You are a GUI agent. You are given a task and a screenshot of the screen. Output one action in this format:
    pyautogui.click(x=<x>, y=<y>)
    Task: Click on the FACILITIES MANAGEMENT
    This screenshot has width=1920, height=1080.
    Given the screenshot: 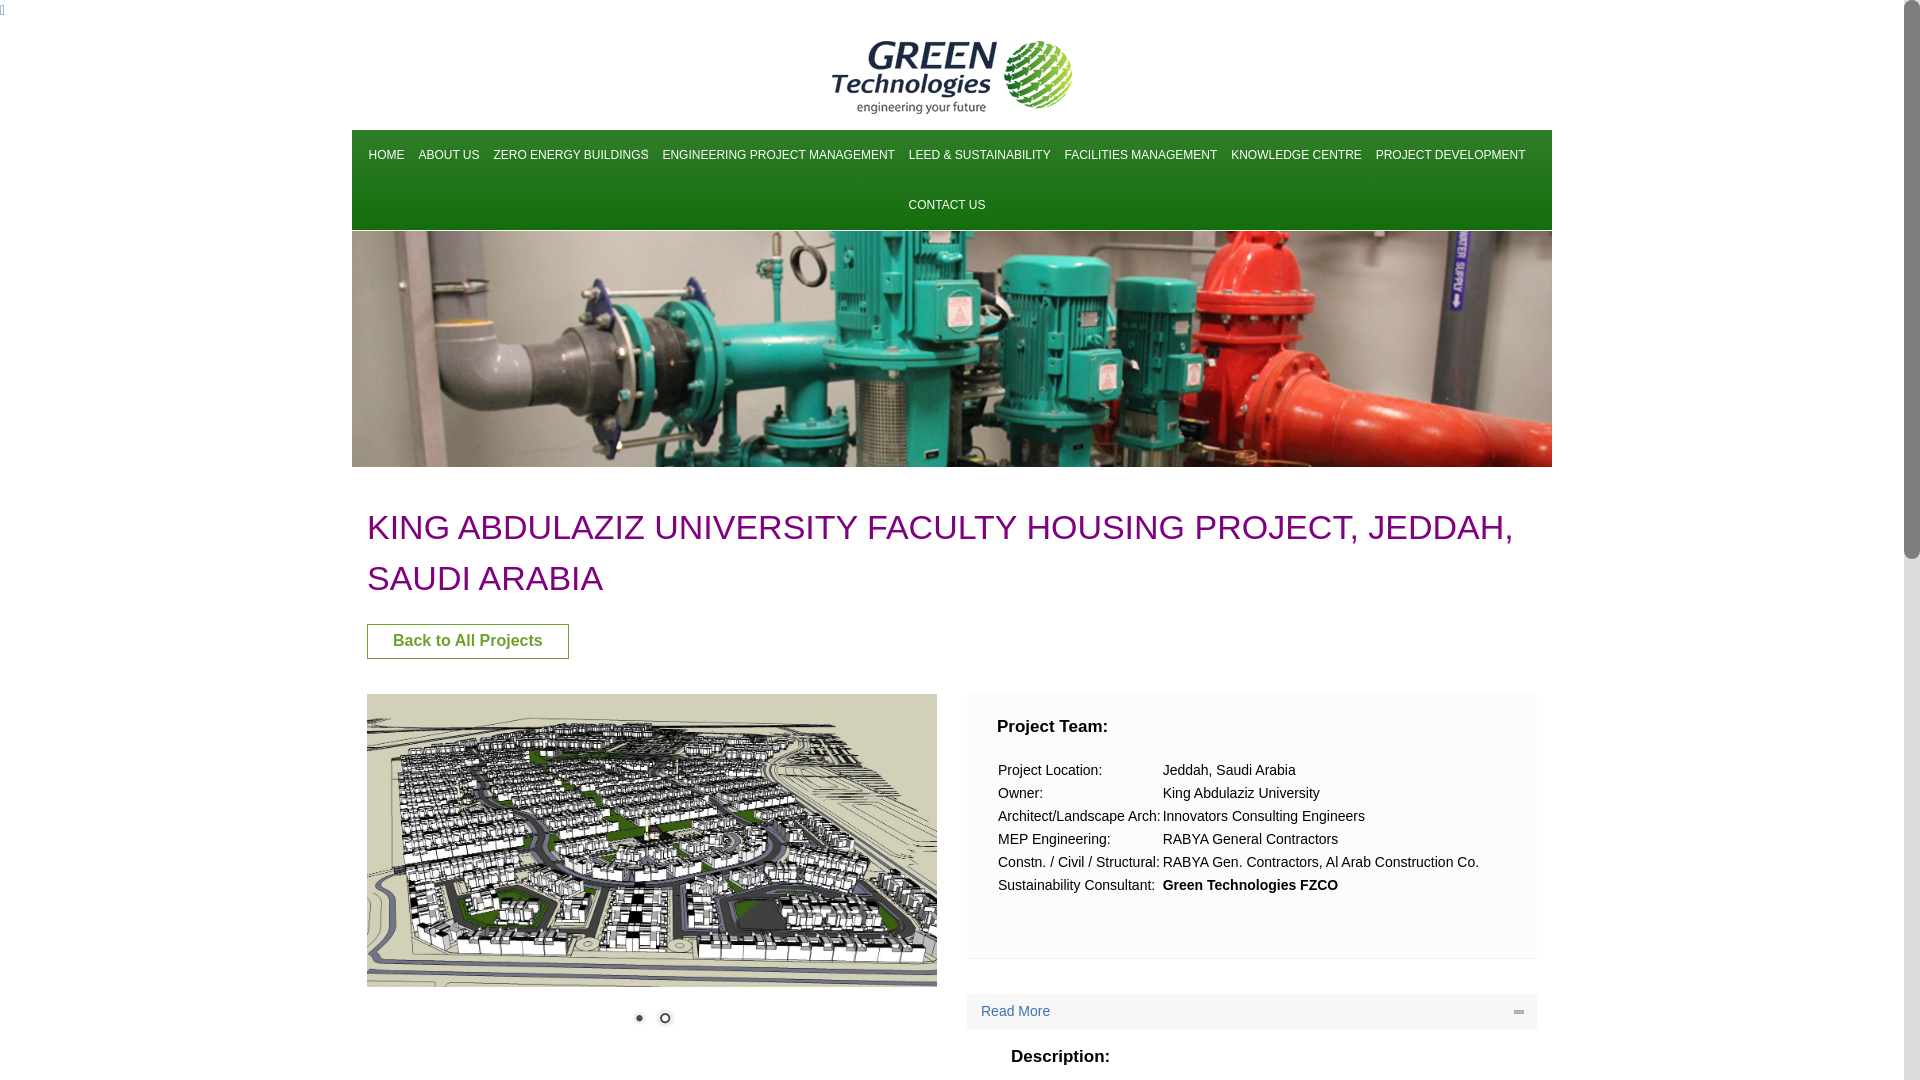 What is the action you would take?
    pyautogui.click(x=1141, y=154)
    